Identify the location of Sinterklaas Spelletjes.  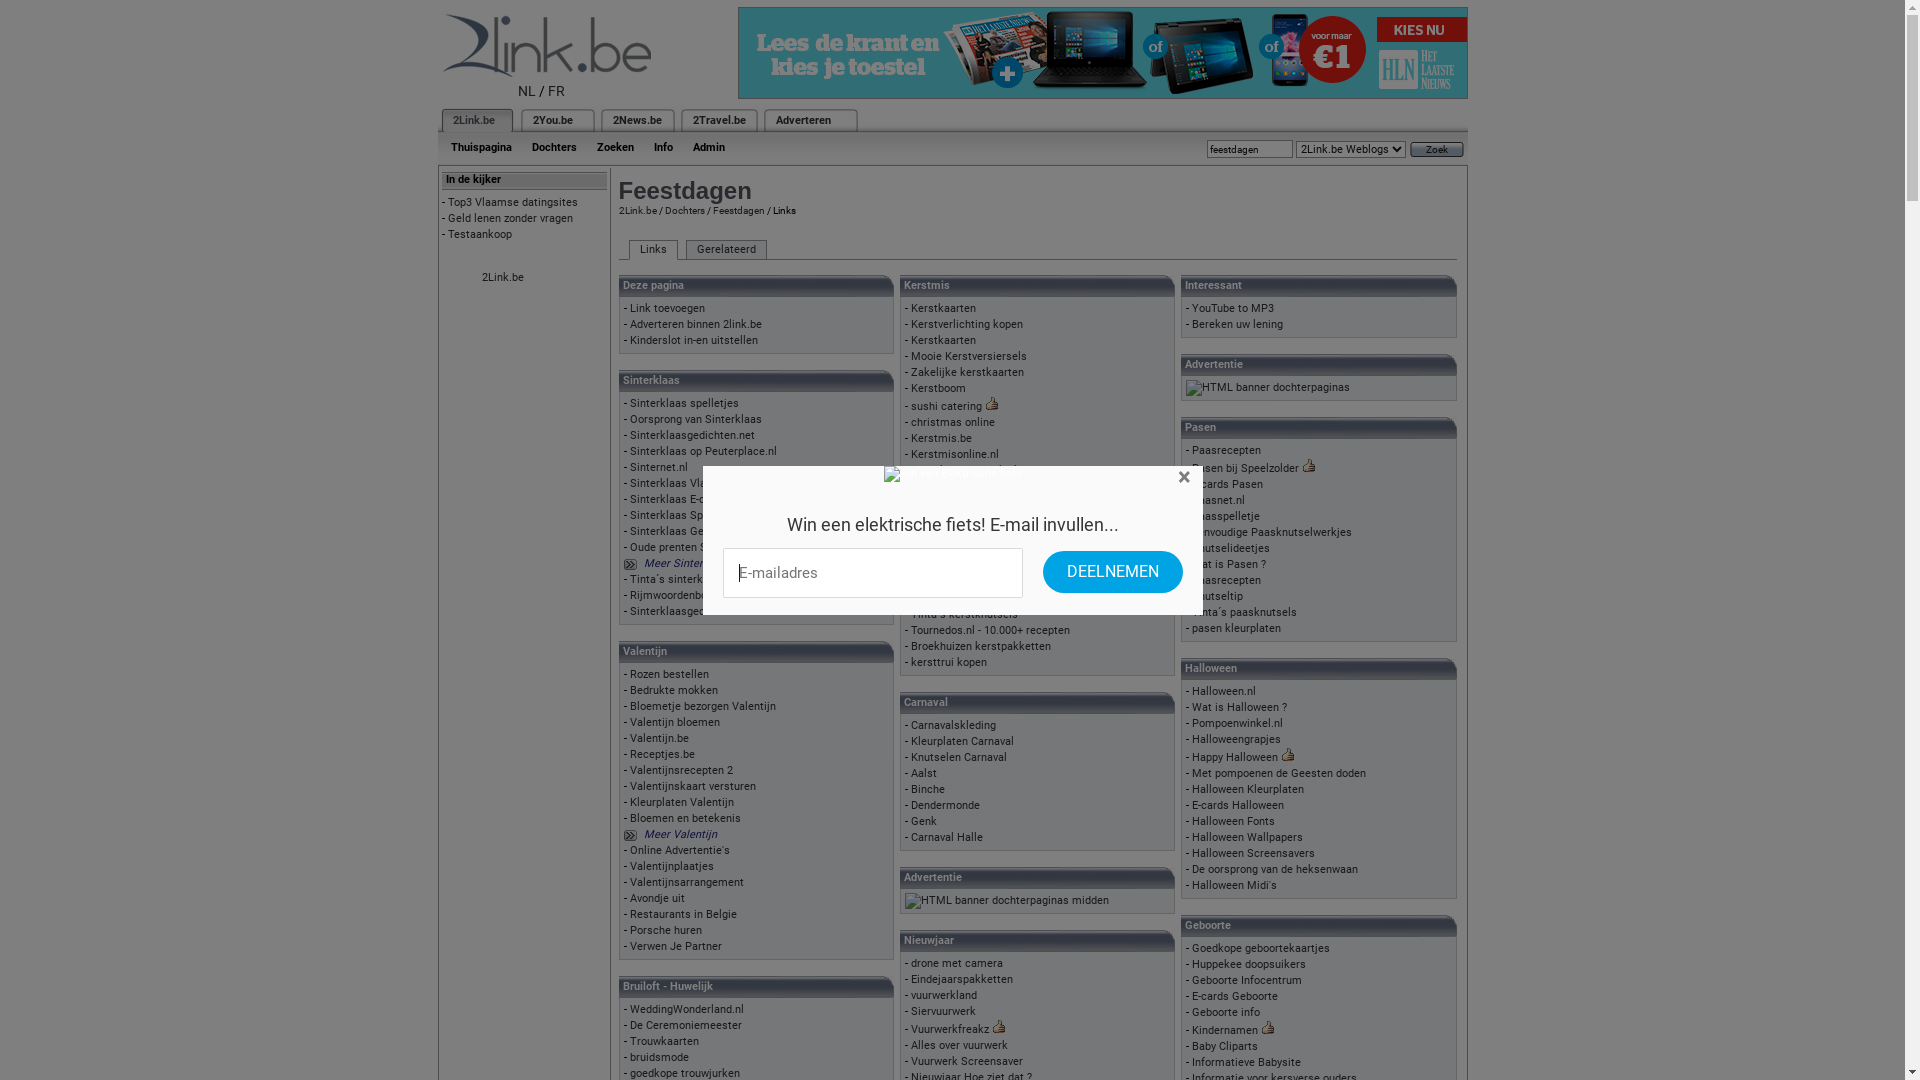
(685, 515).